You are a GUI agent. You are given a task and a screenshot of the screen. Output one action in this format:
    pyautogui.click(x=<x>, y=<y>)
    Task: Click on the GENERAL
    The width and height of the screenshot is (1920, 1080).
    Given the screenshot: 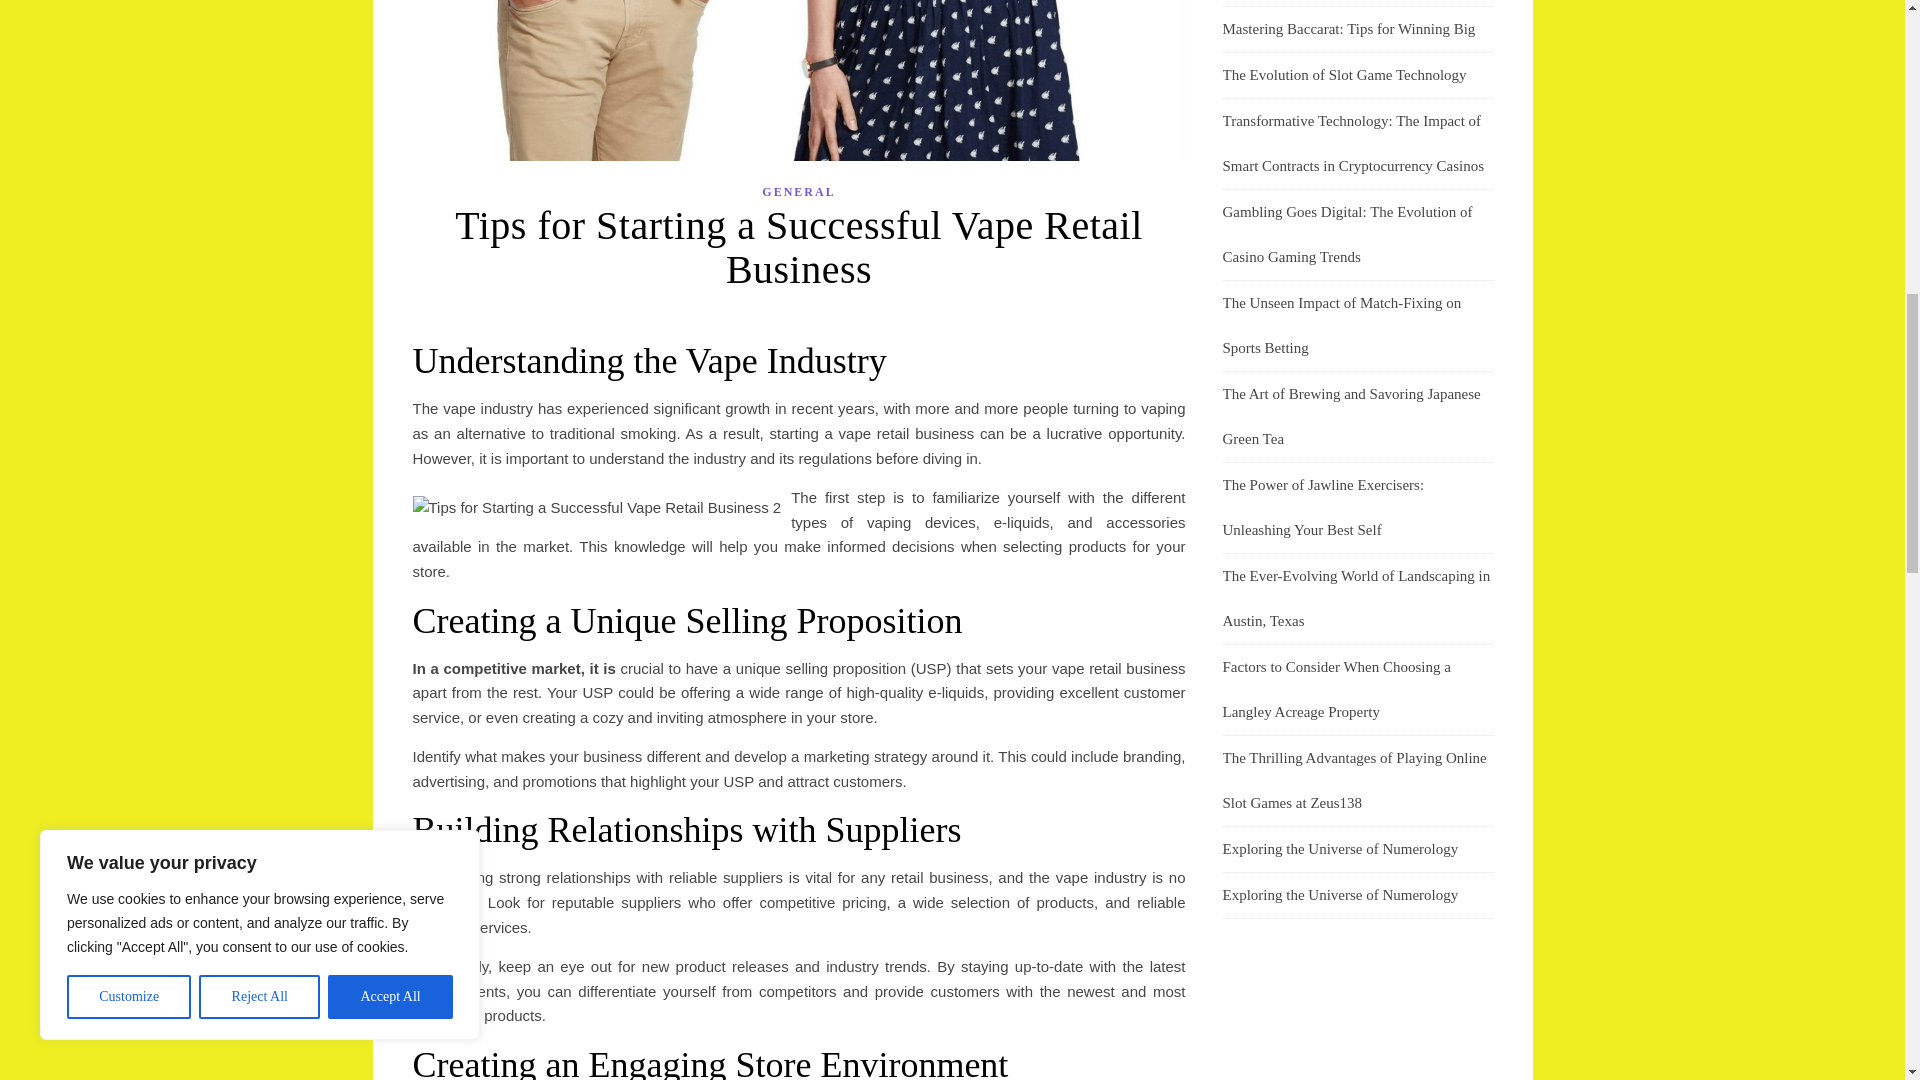 What is the action you would take?
    pyautogui.click(x=798, y=192)
    